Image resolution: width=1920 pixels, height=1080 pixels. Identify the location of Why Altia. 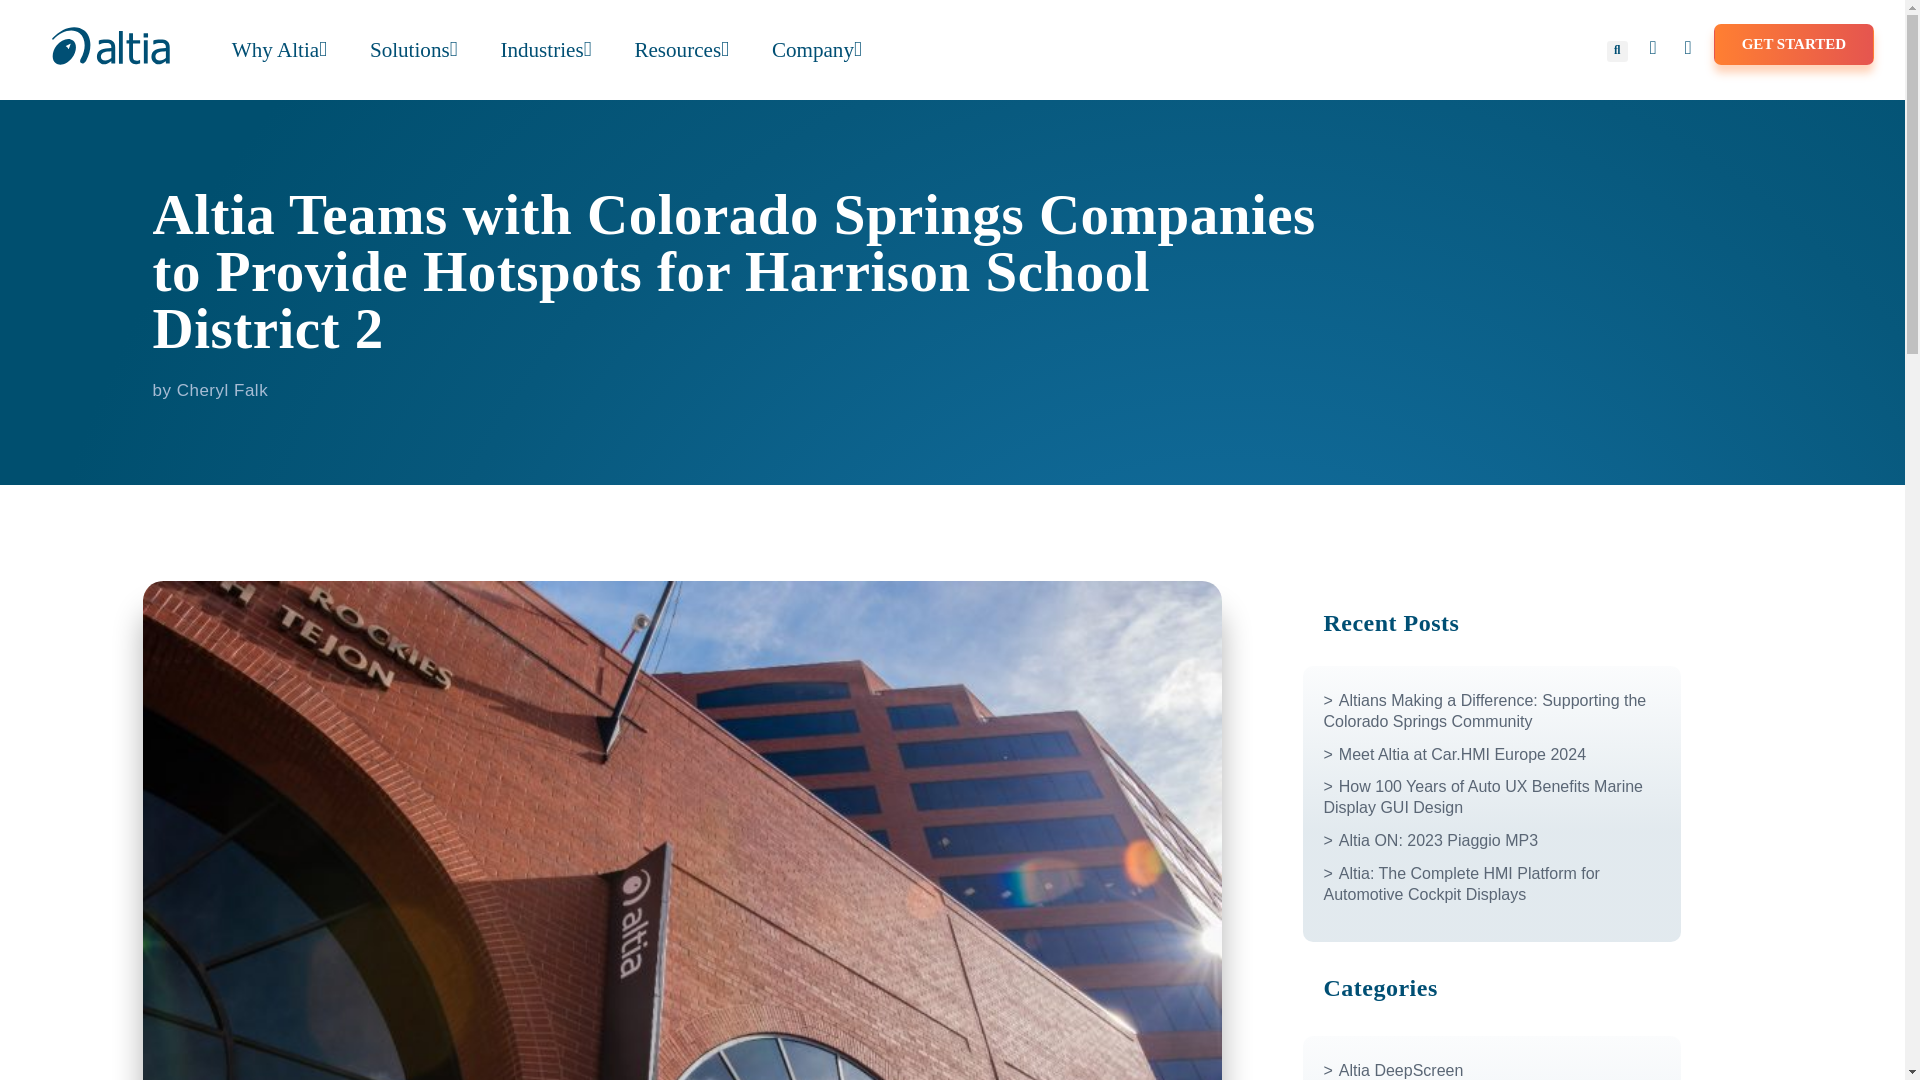
(279, 49).